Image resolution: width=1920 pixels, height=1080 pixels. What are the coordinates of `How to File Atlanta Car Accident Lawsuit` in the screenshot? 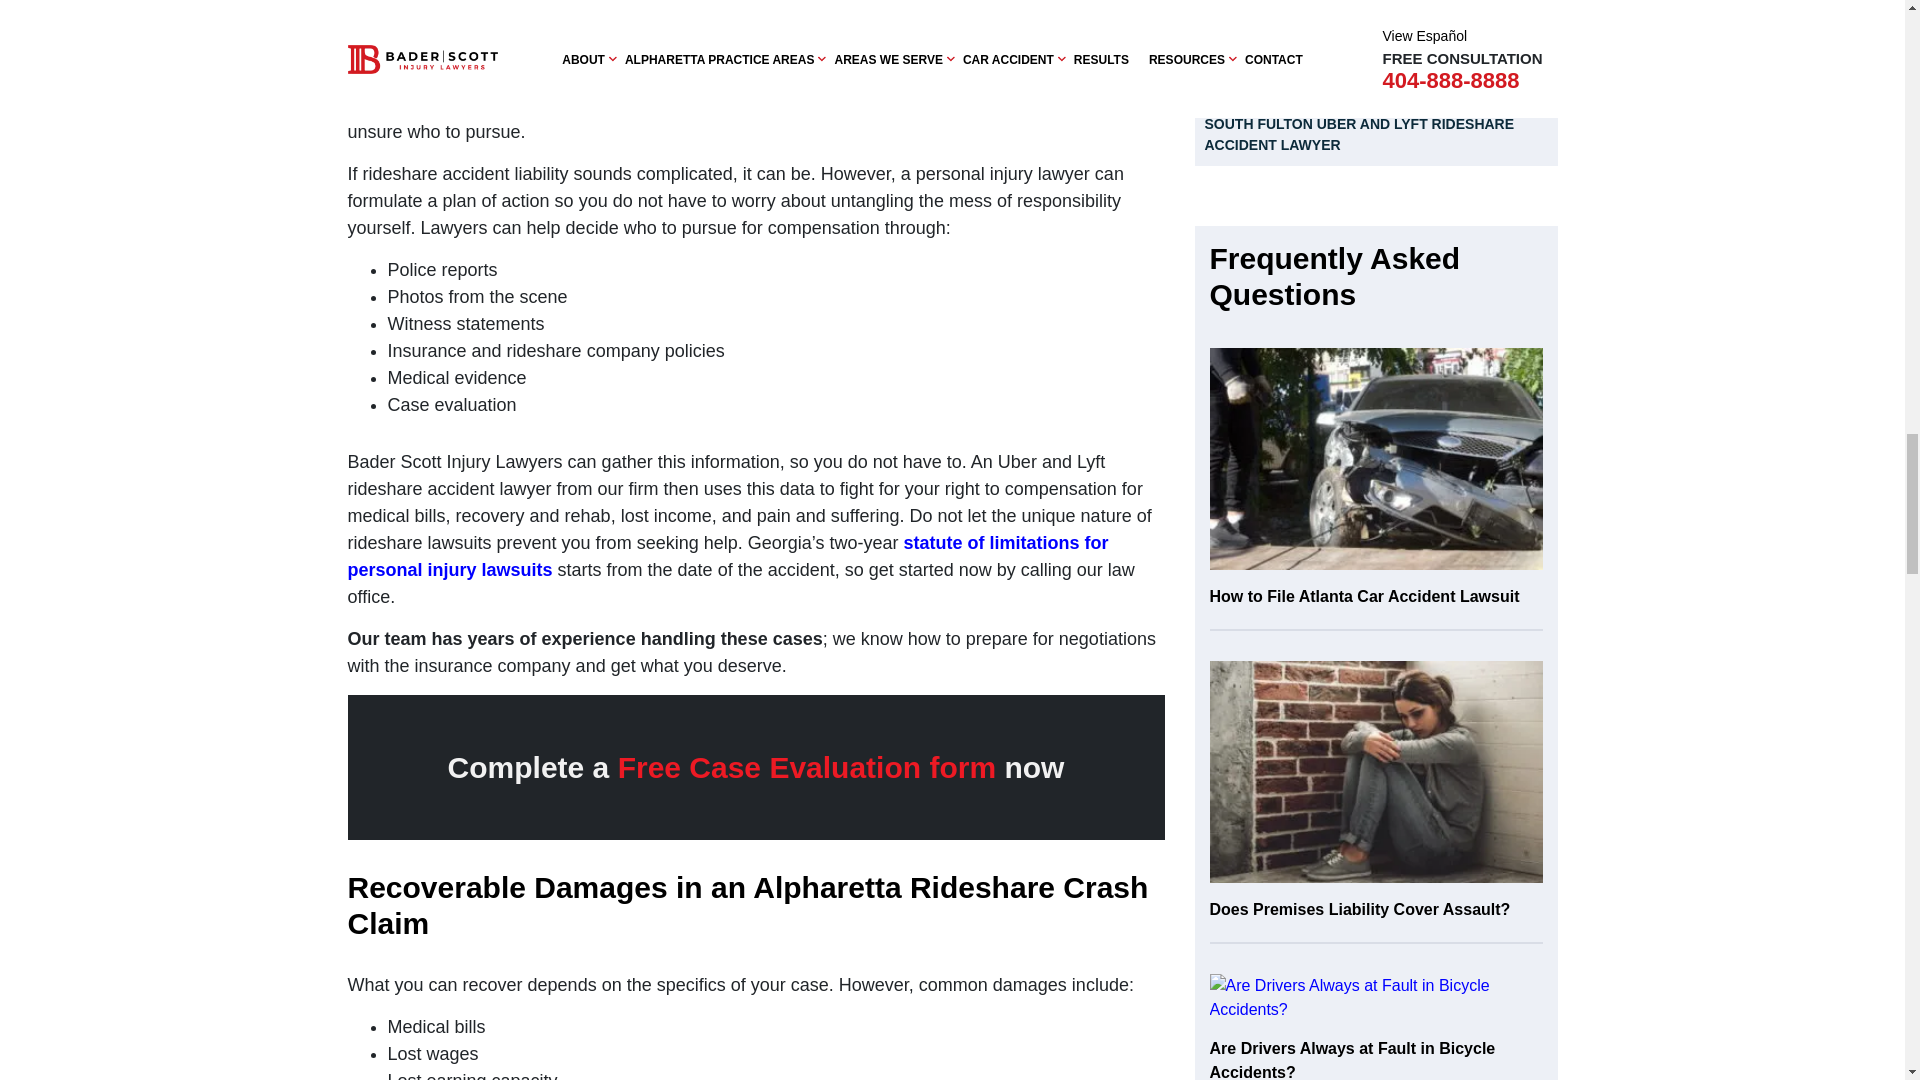 It's located at (1376, 458).